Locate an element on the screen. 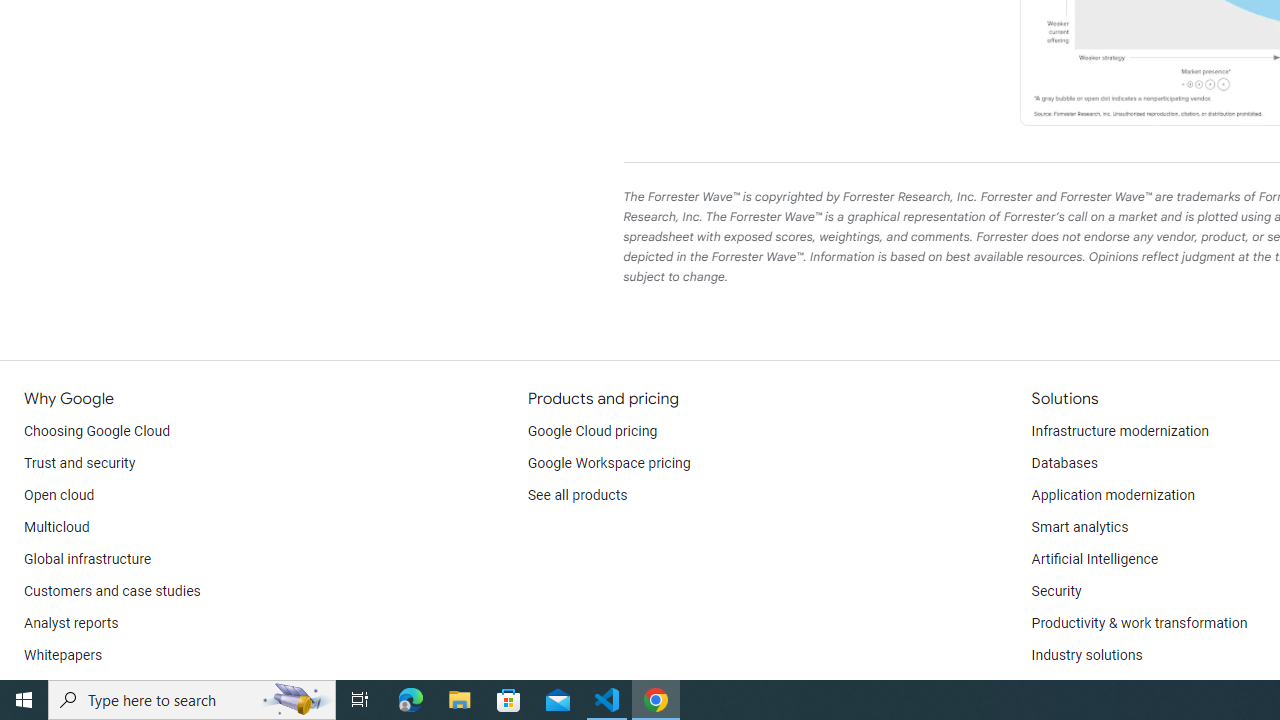  Multicloud is located at coordinates (56, 528).